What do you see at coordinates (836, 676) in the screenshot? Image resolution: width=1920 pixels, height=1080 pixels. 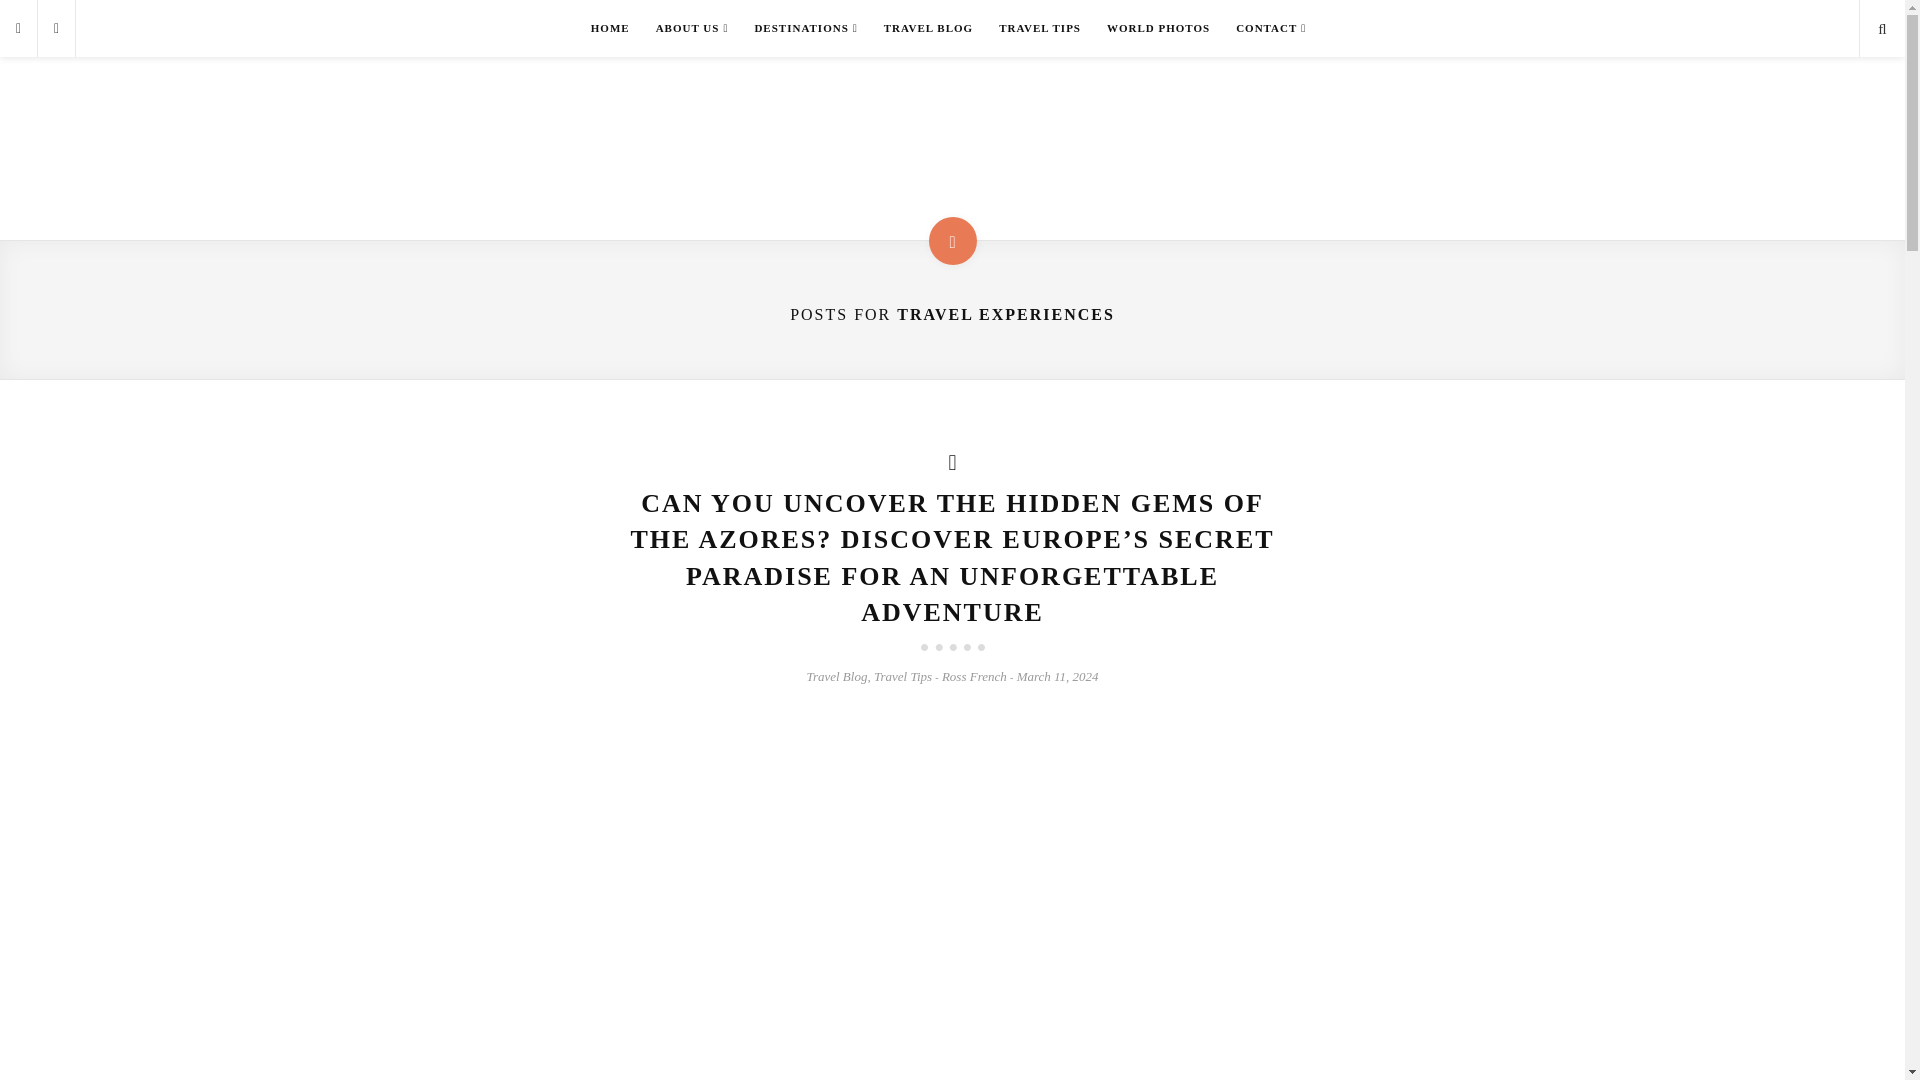 I see `Travel Blog` at bounding box center [836, 676].